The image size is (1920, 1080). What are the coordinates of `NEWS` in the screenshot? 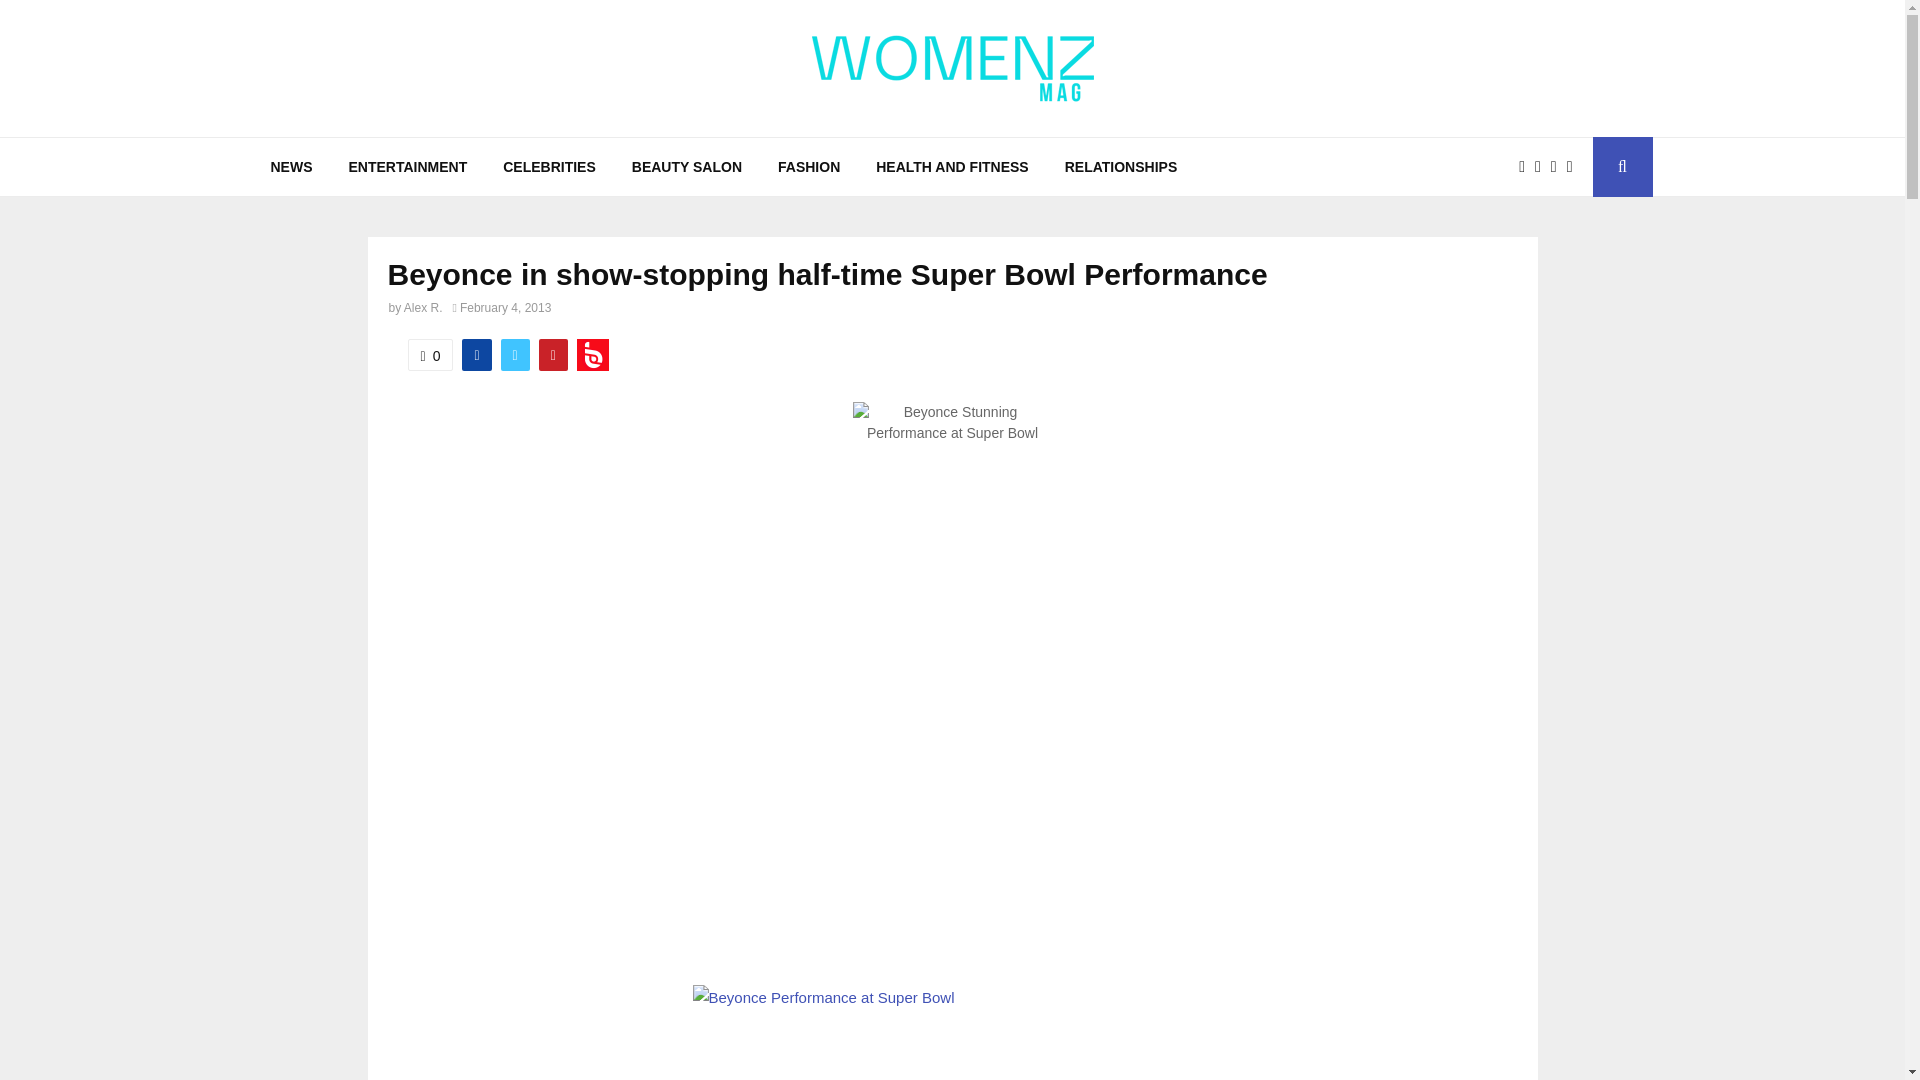 It's located at (290, 166).